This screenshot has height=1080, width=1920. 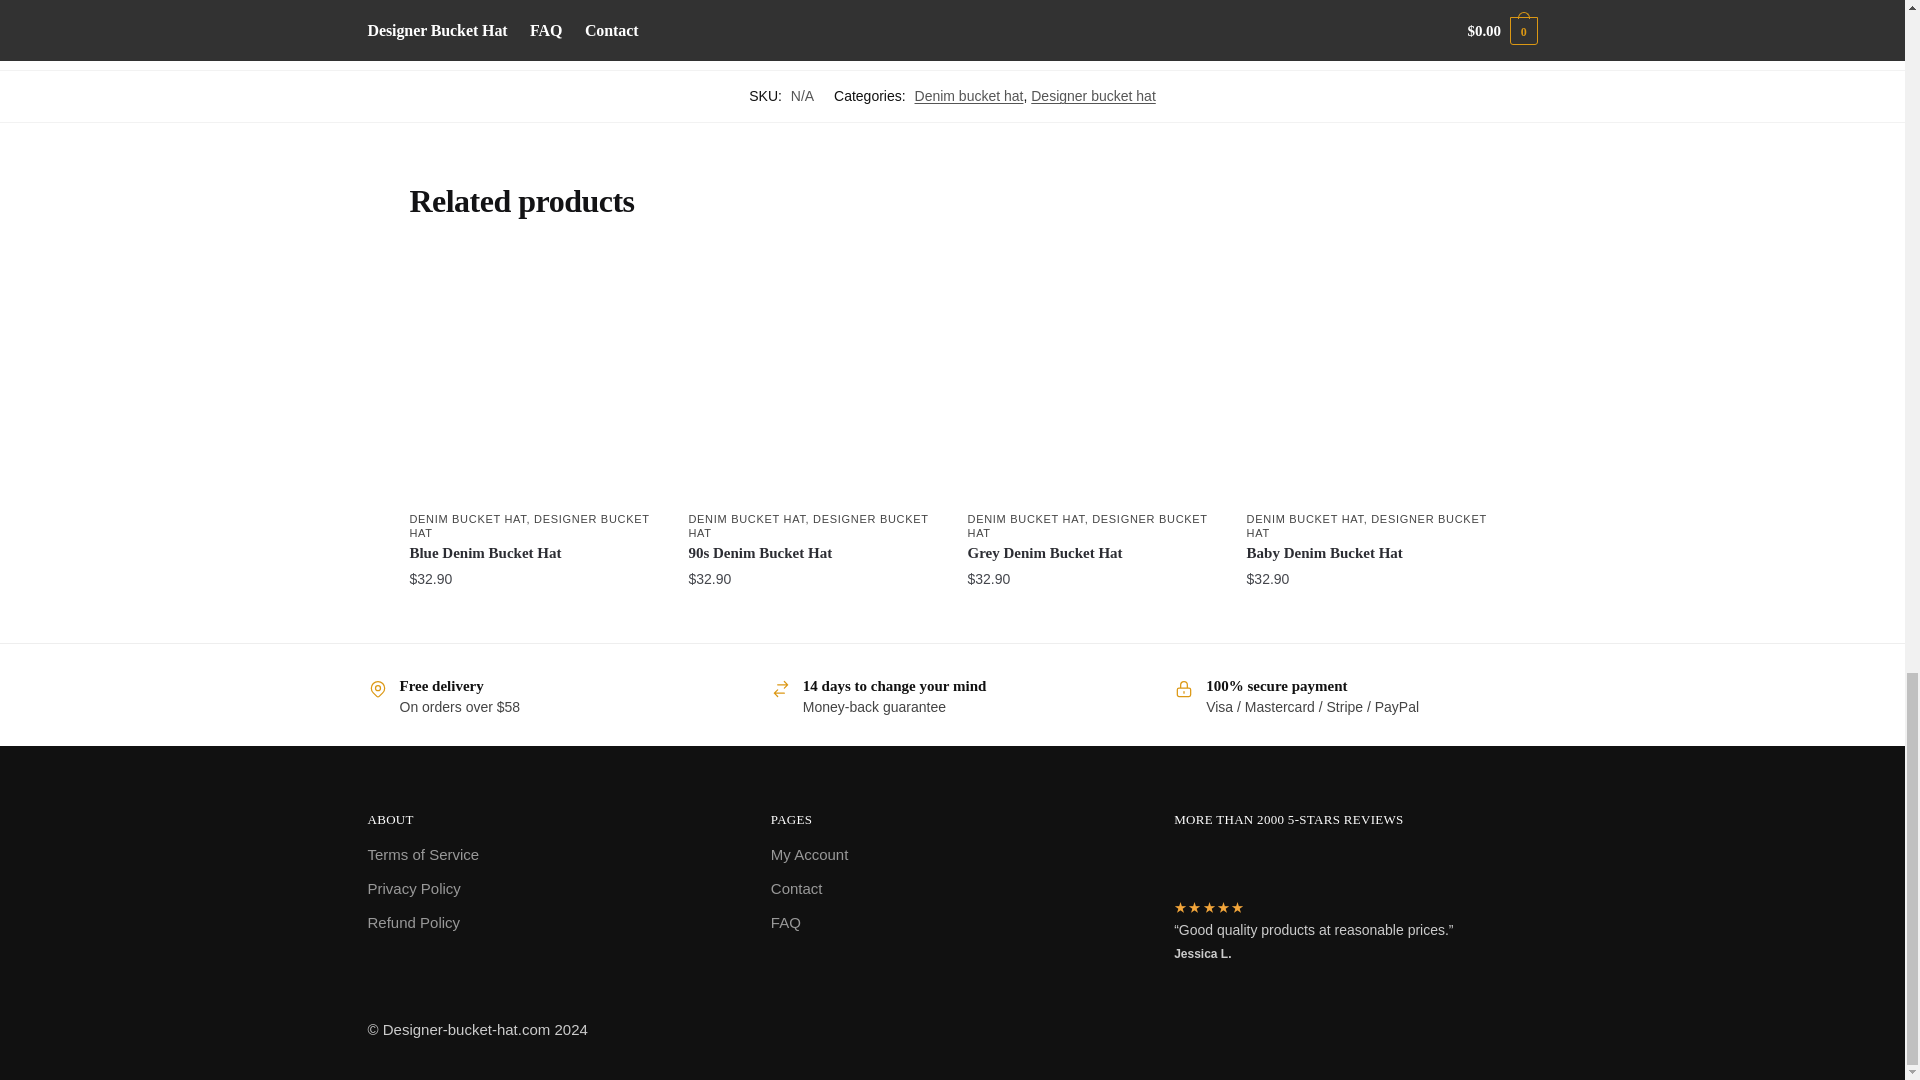 I want to click on Baby Denim Bucket Hat, so click(x=1370, y=377).